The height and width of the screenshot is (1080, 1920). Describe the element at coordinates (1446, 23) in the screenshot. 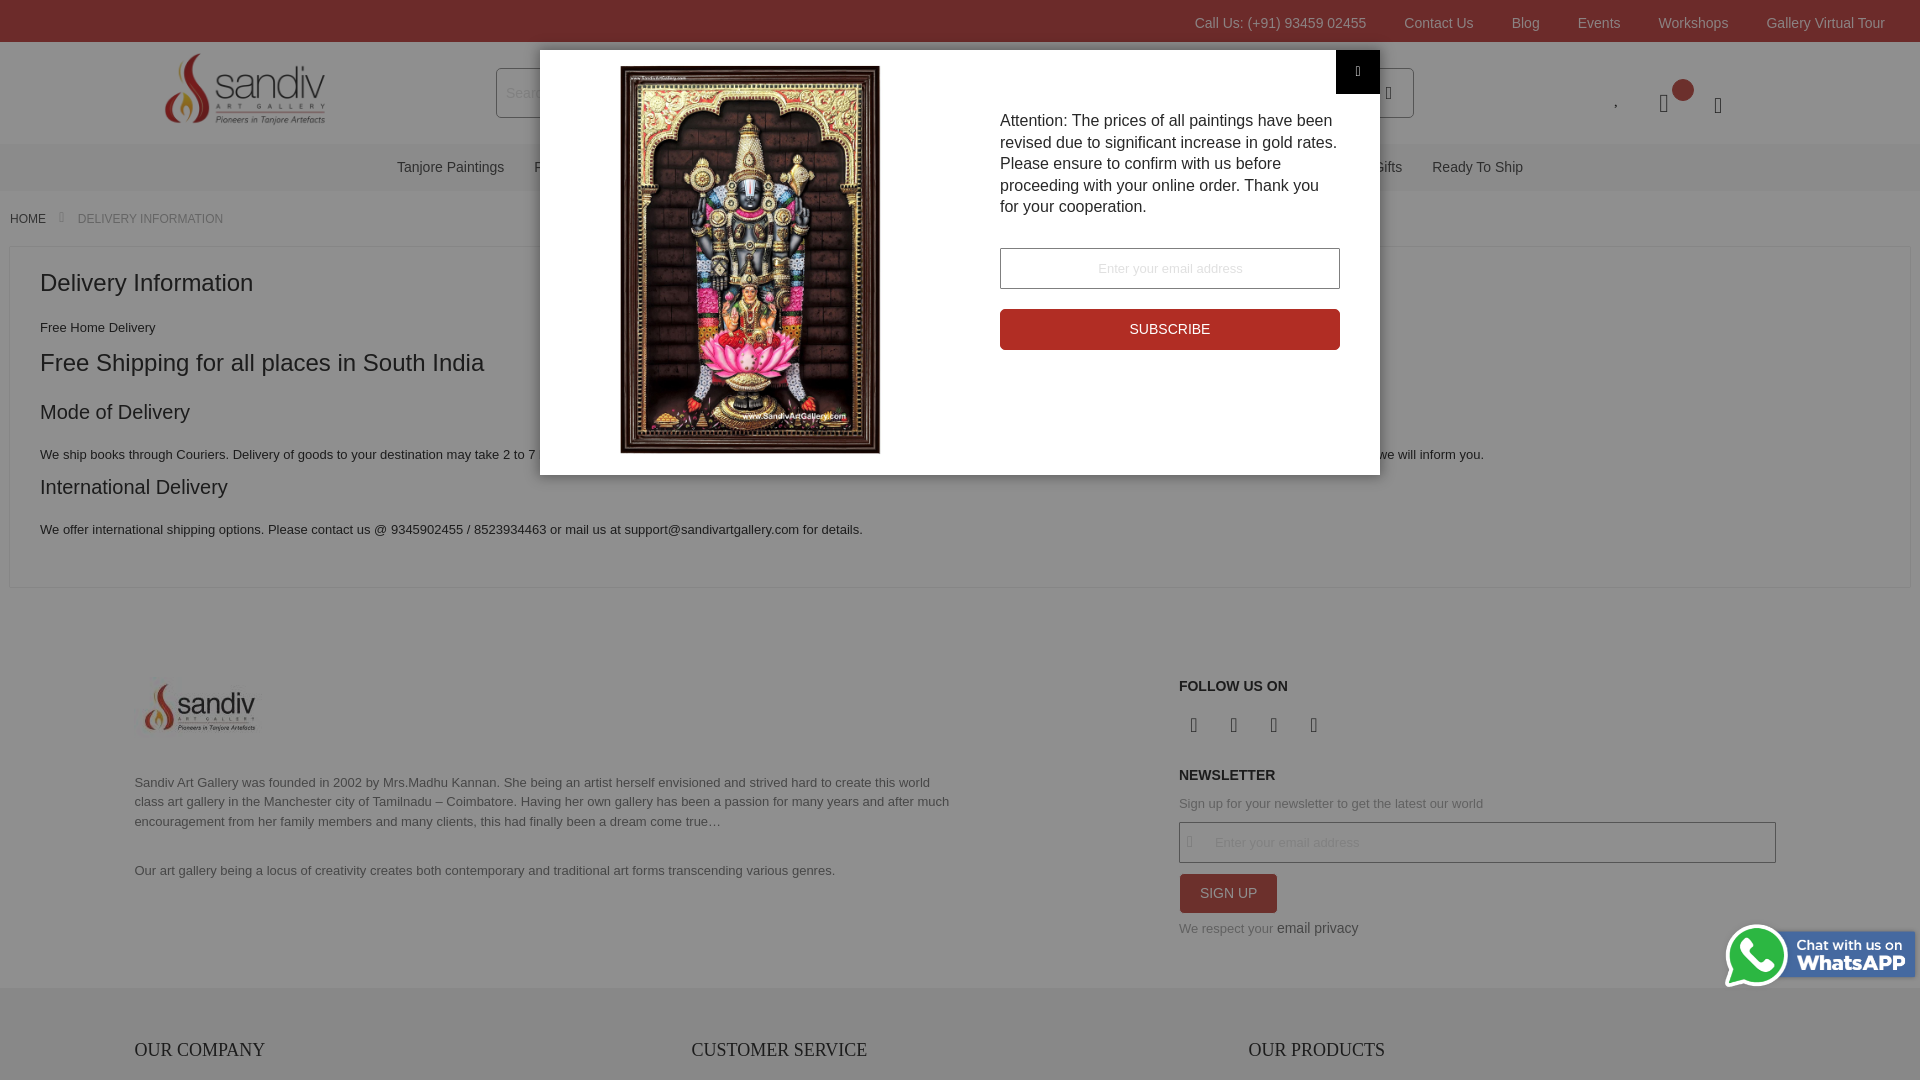

I see `Contact Us` at that location.